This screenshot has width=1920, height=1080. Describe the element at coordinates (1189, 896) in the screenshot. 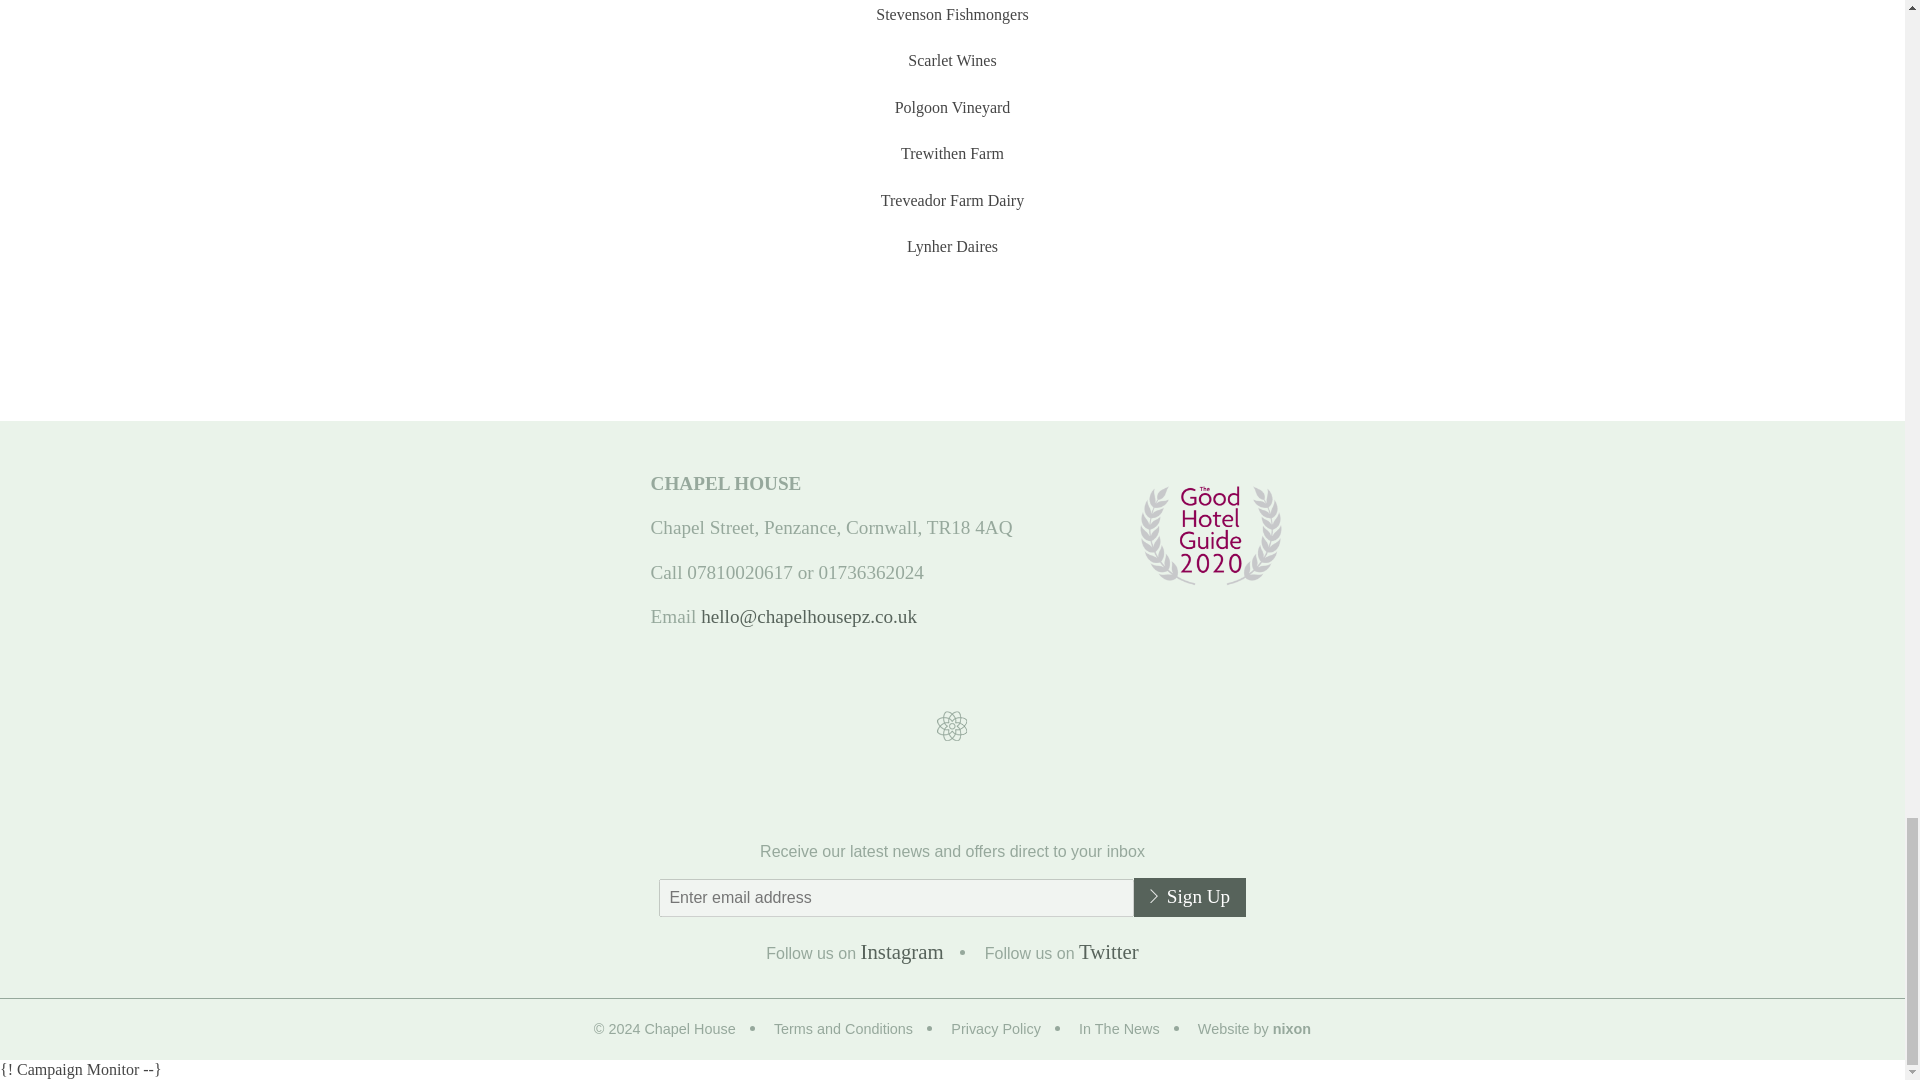

I see `Sign Up` at that location.